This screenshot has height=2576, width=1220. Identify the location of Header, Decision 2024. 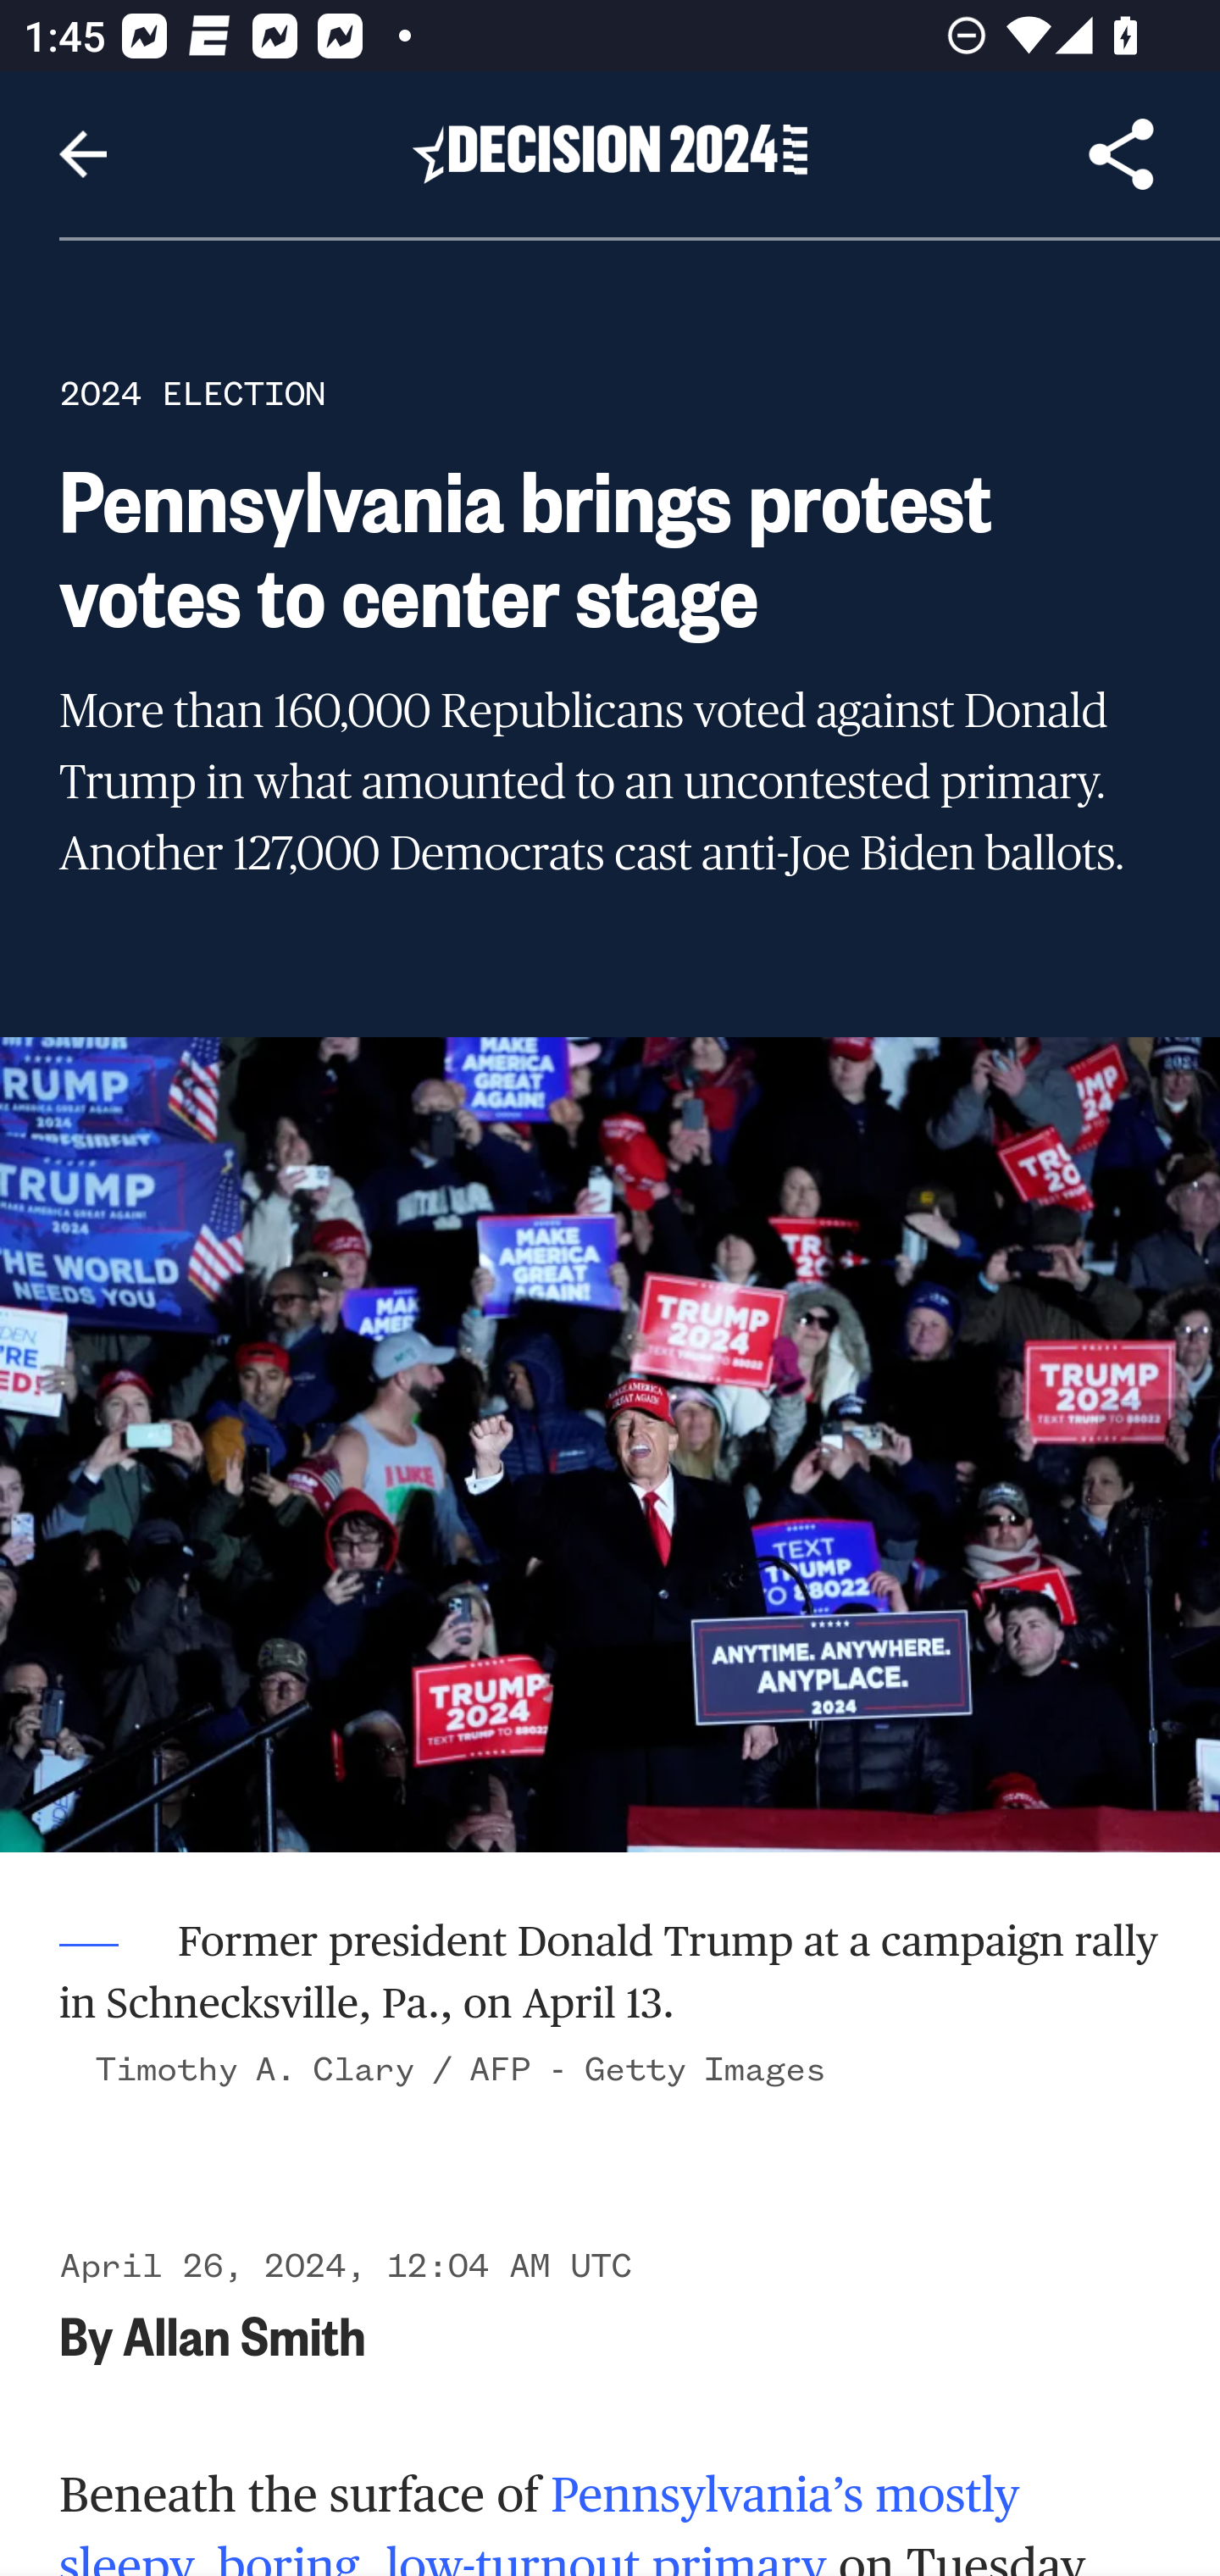
(610, 153).